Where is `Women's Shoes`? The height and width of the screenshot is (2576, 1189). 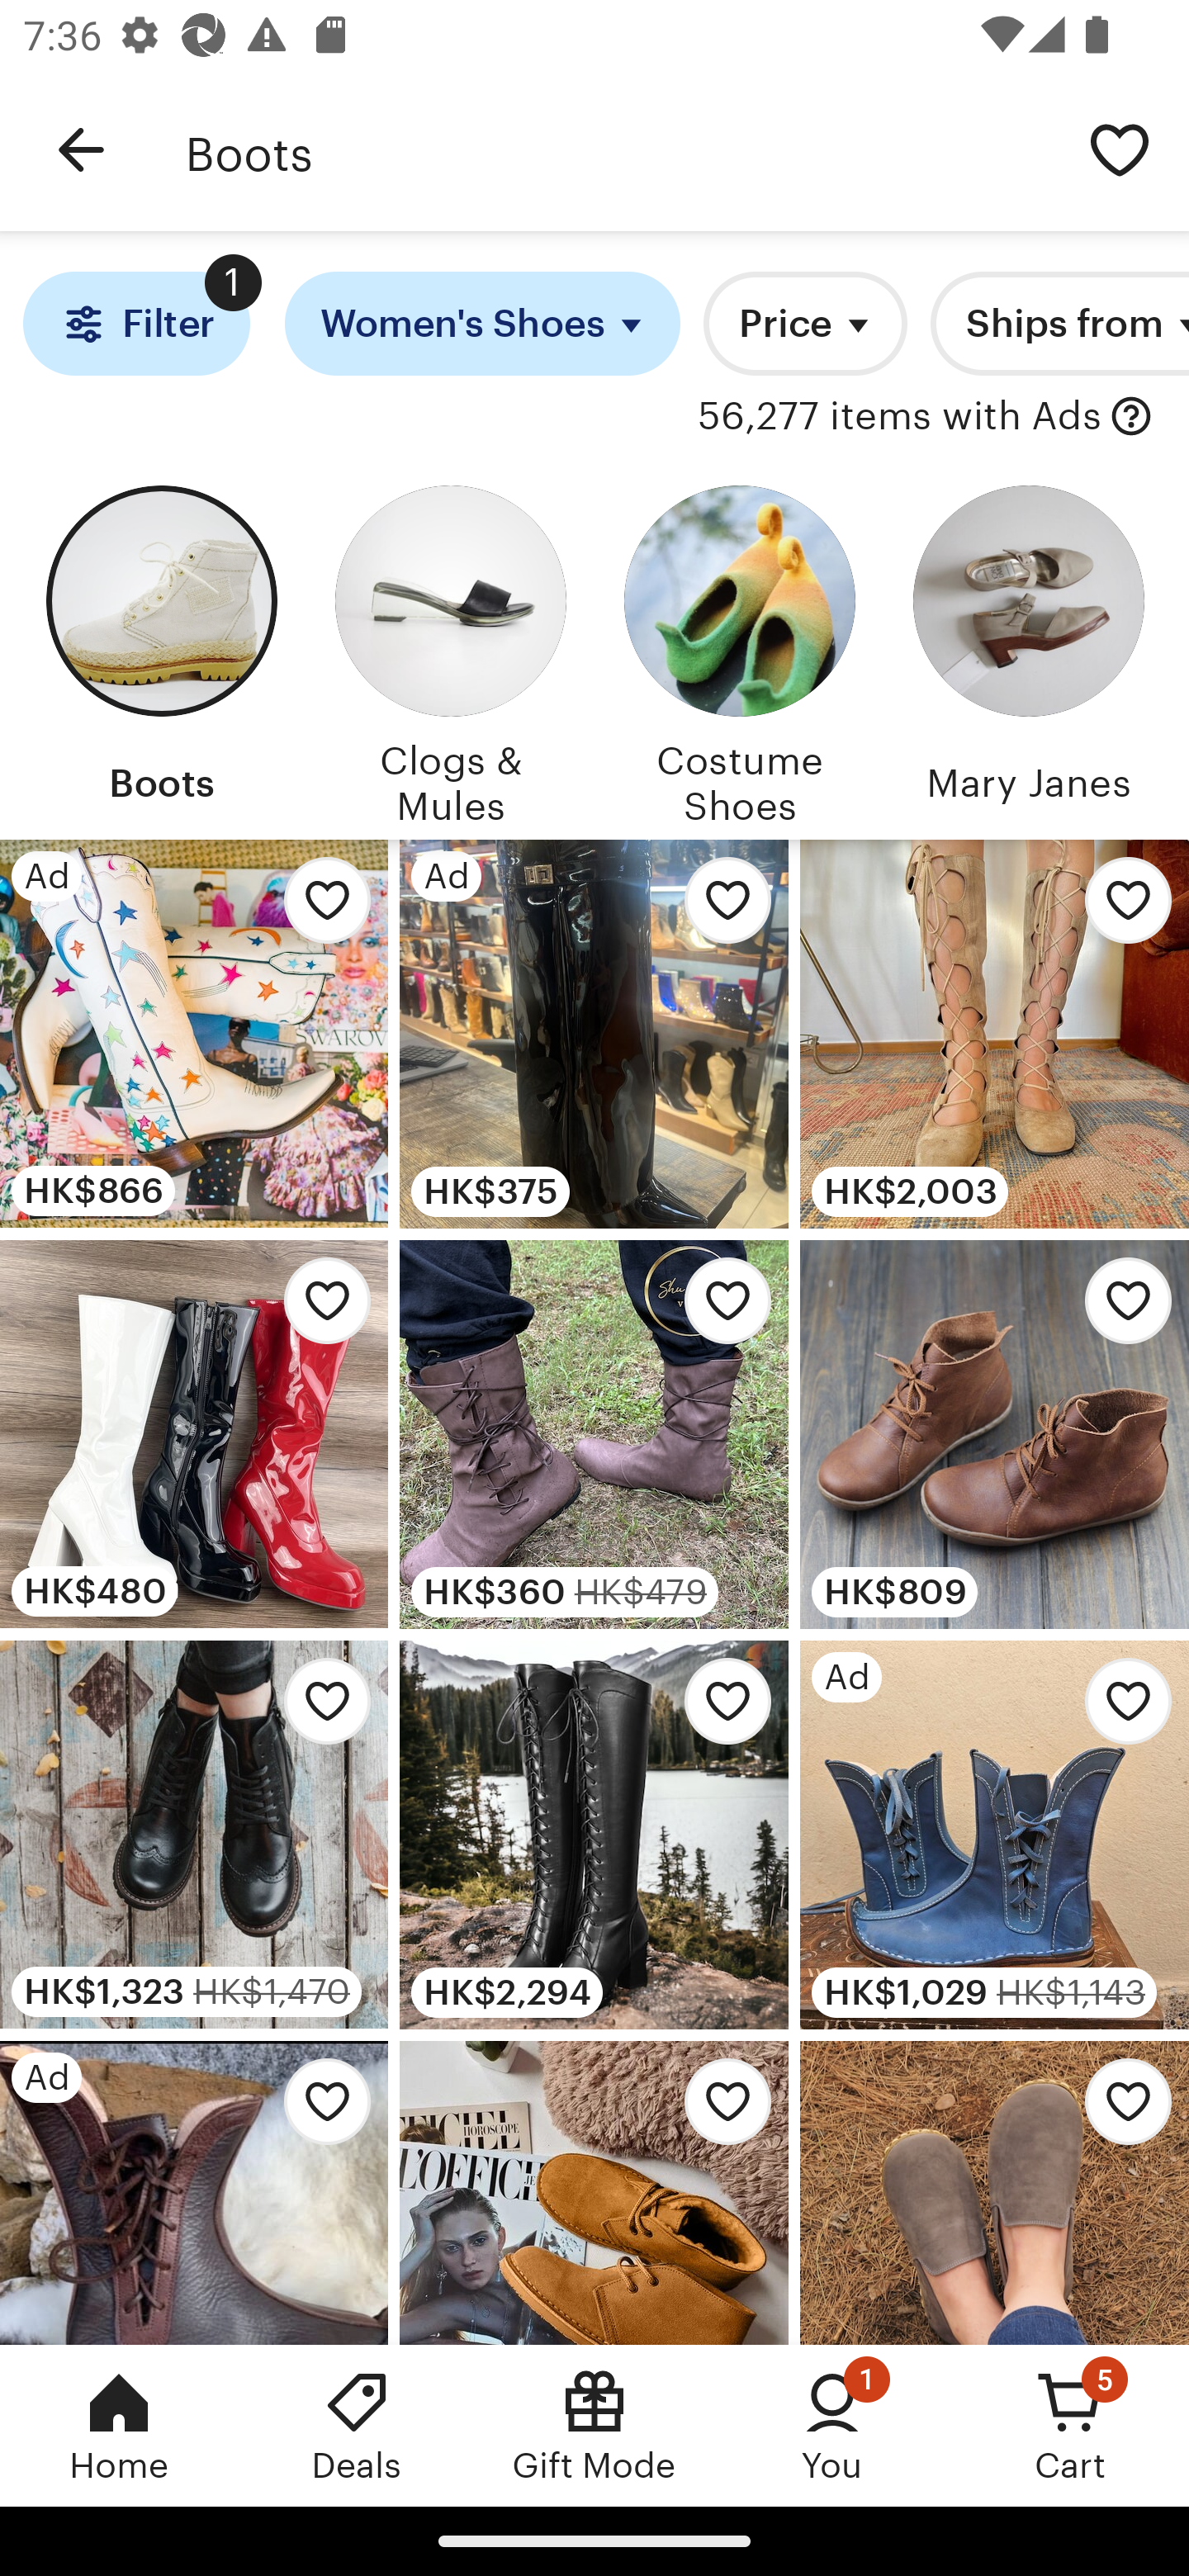
Women's Shoes is located at coordinates (482, 324).